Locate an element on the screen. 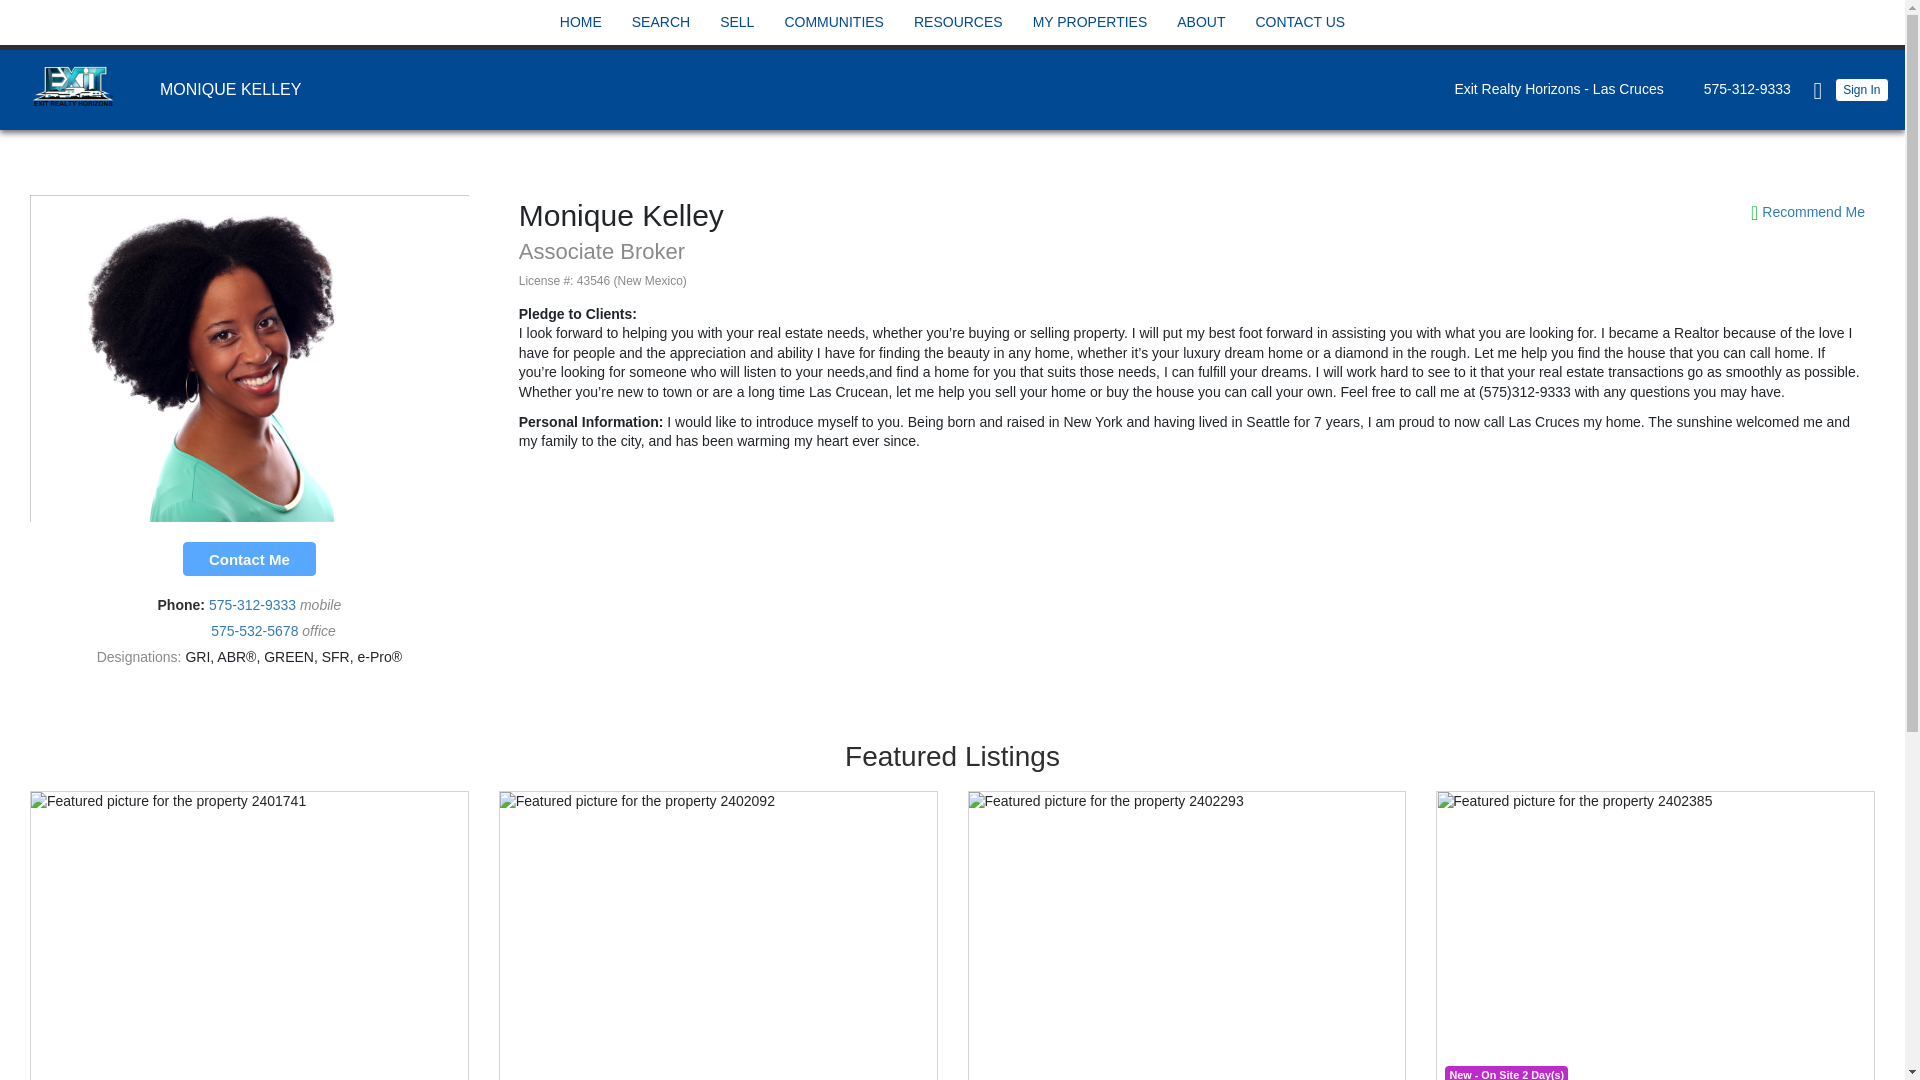 This screenshot has height=1080, width=1920. 575-312-9333 is located at coordinates (254, 605).